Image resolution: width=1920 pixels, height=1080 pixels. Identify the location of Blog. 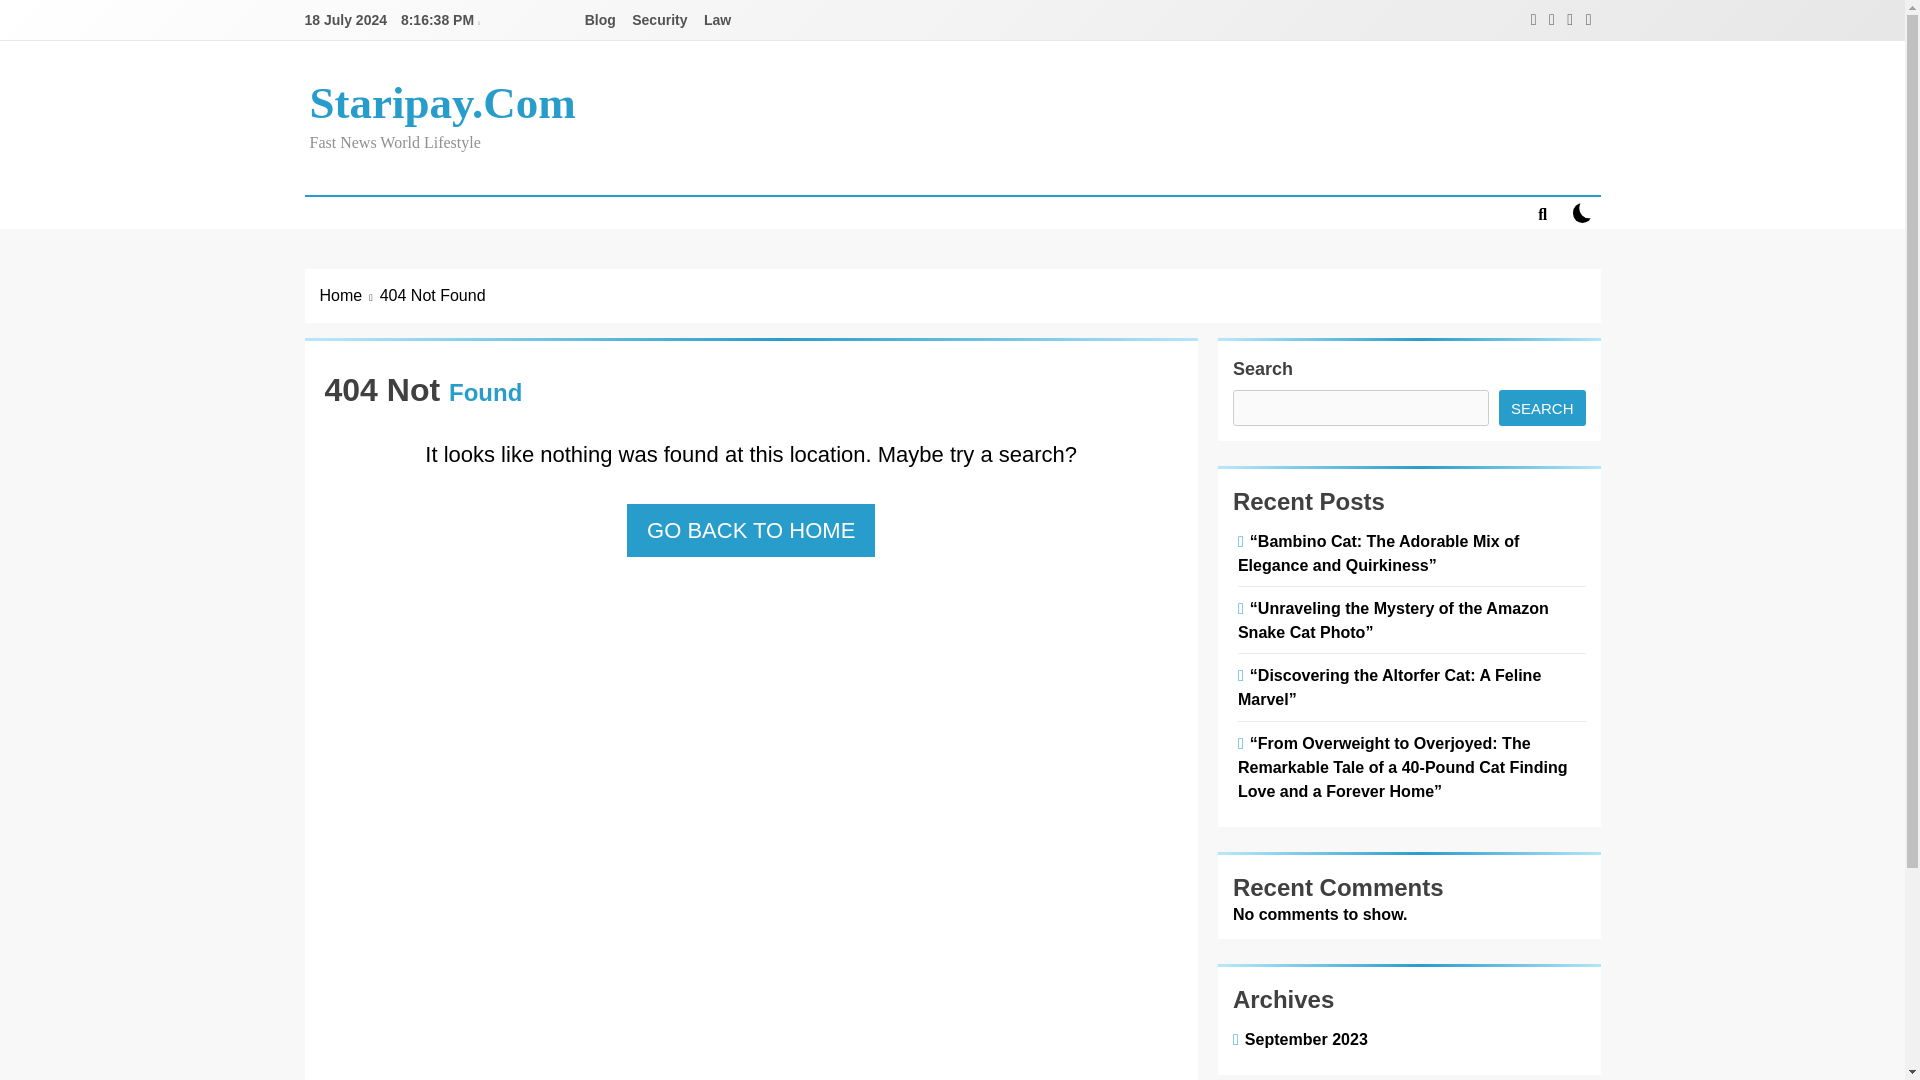
(600, 20).